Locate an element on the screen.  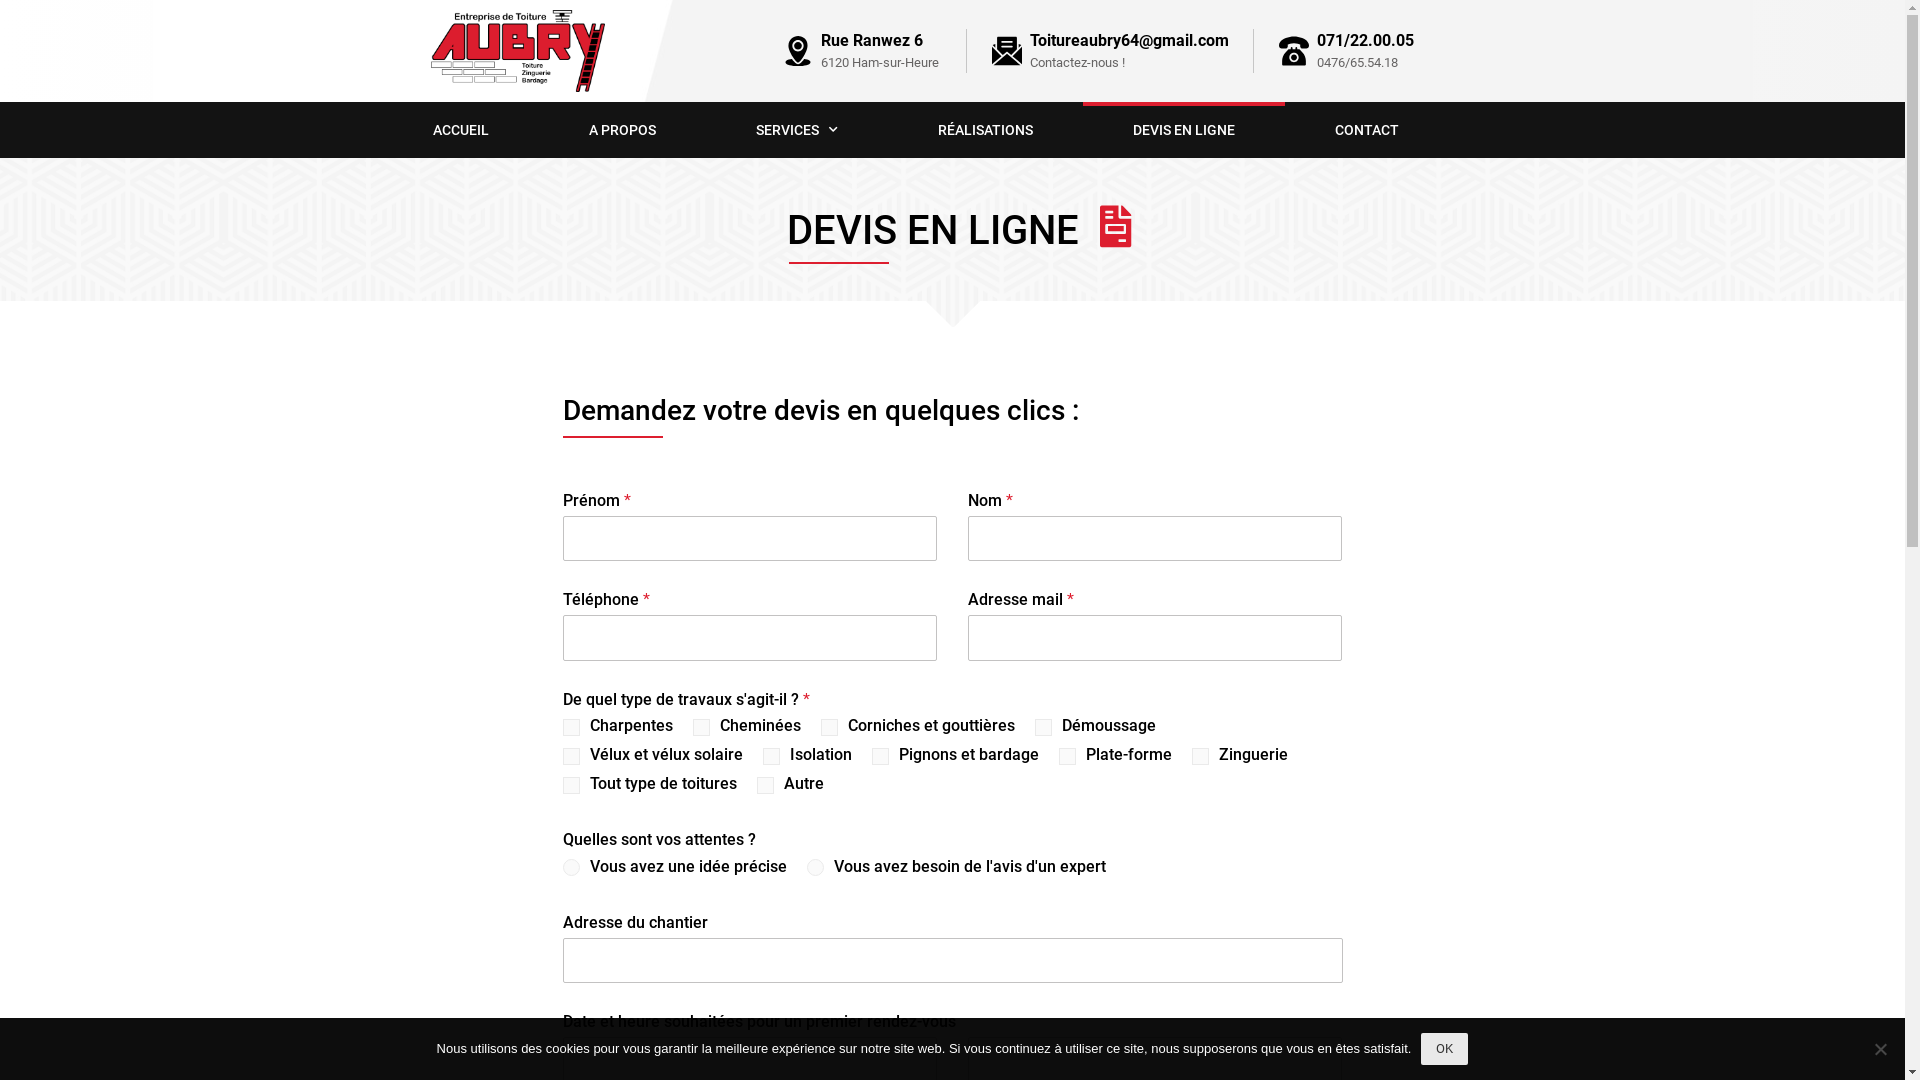
ACCUEIL is located at coordinates (460, 130).